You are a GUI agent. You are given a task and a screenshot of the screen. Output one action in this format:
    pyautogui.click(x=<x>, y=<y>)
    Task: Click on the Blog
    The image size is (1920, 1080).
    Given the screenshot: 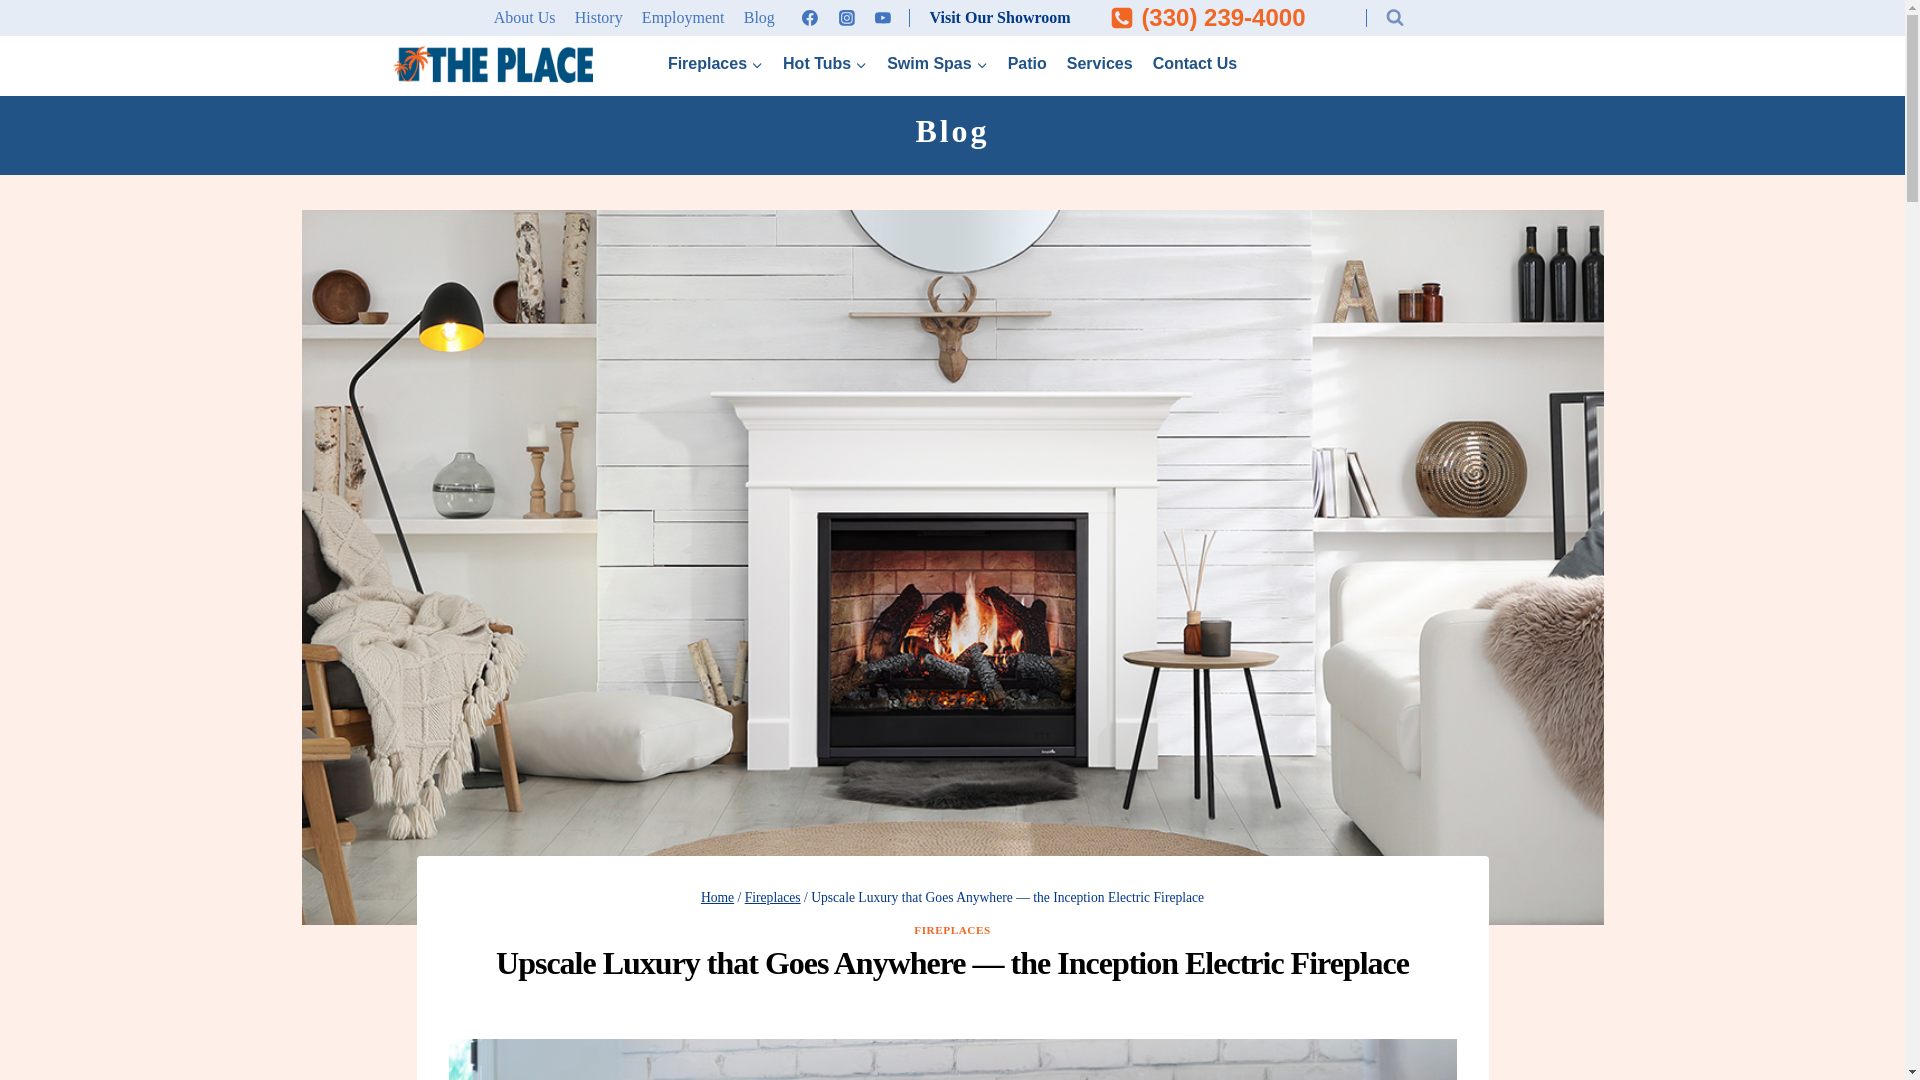 What is the action you would take?
    pyautogui.click(x=758, y=18)
    